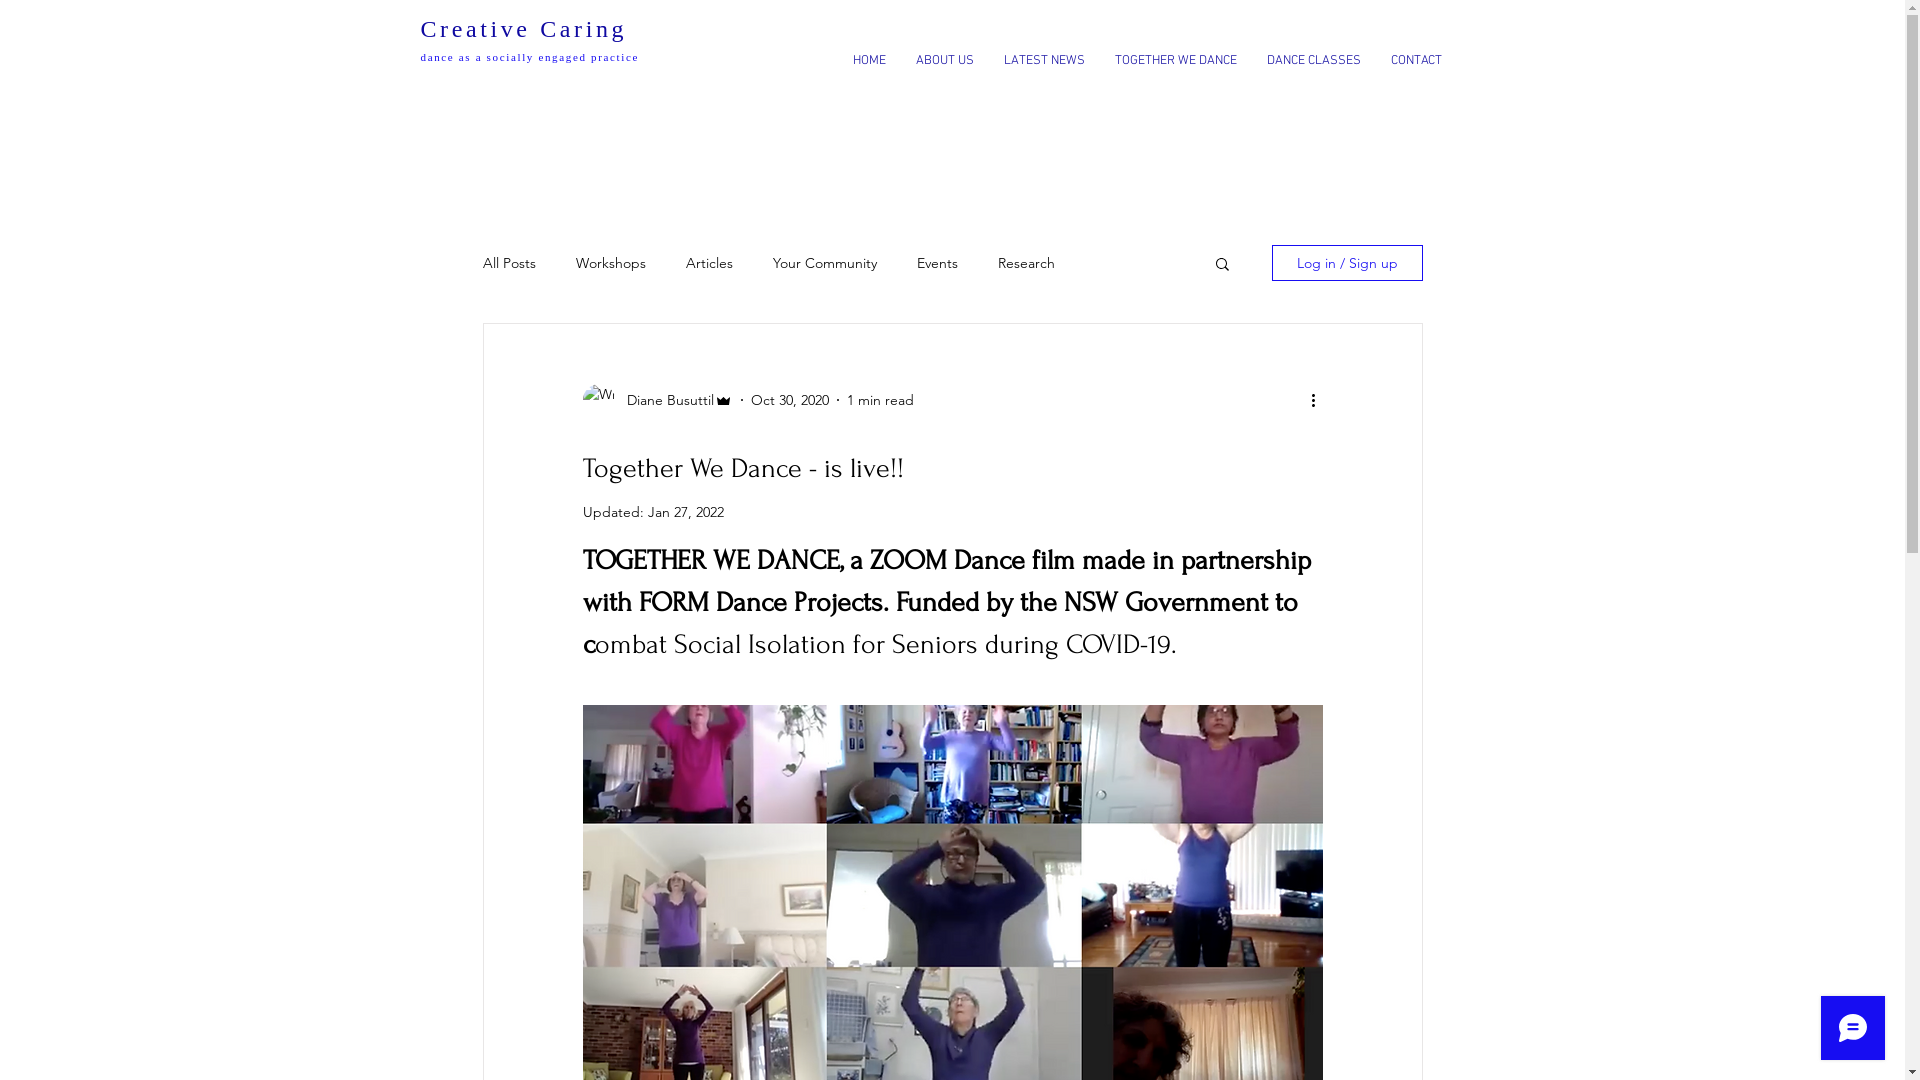 The image size is (1920, 1080). What do you see at coordinates (936, 263) in the screenshot?
I see `Events` at bounding box center [936, 263].